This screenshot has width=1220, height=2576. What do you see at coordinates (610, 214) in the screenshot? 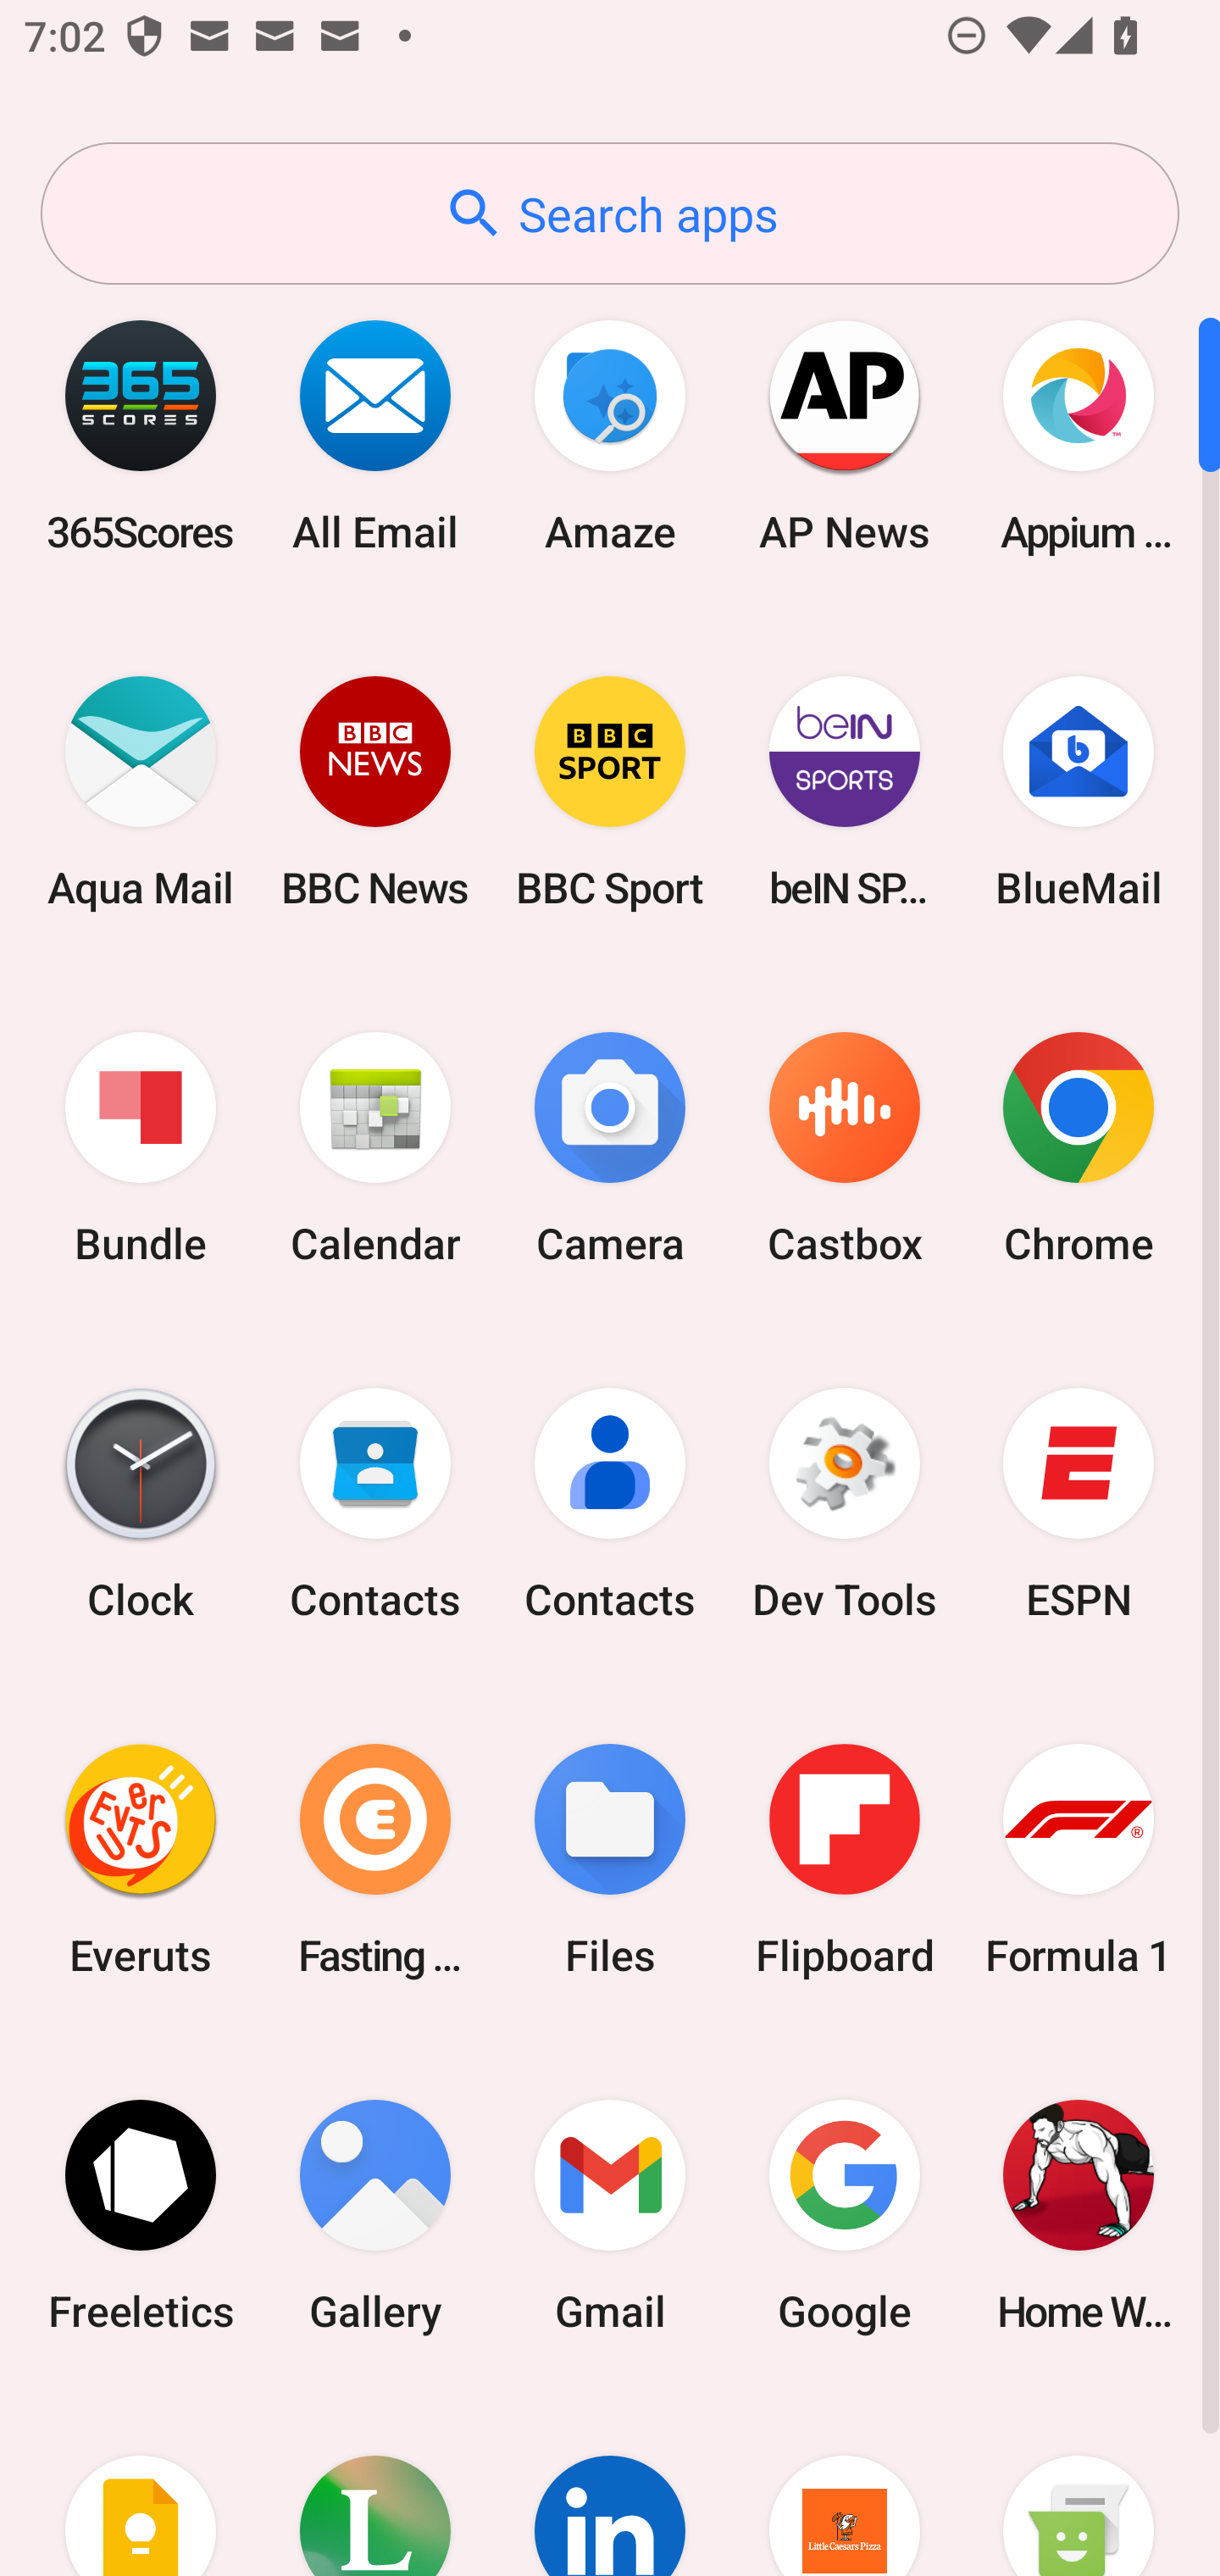
I see `  Search apps` at bounding box center [610, 214].